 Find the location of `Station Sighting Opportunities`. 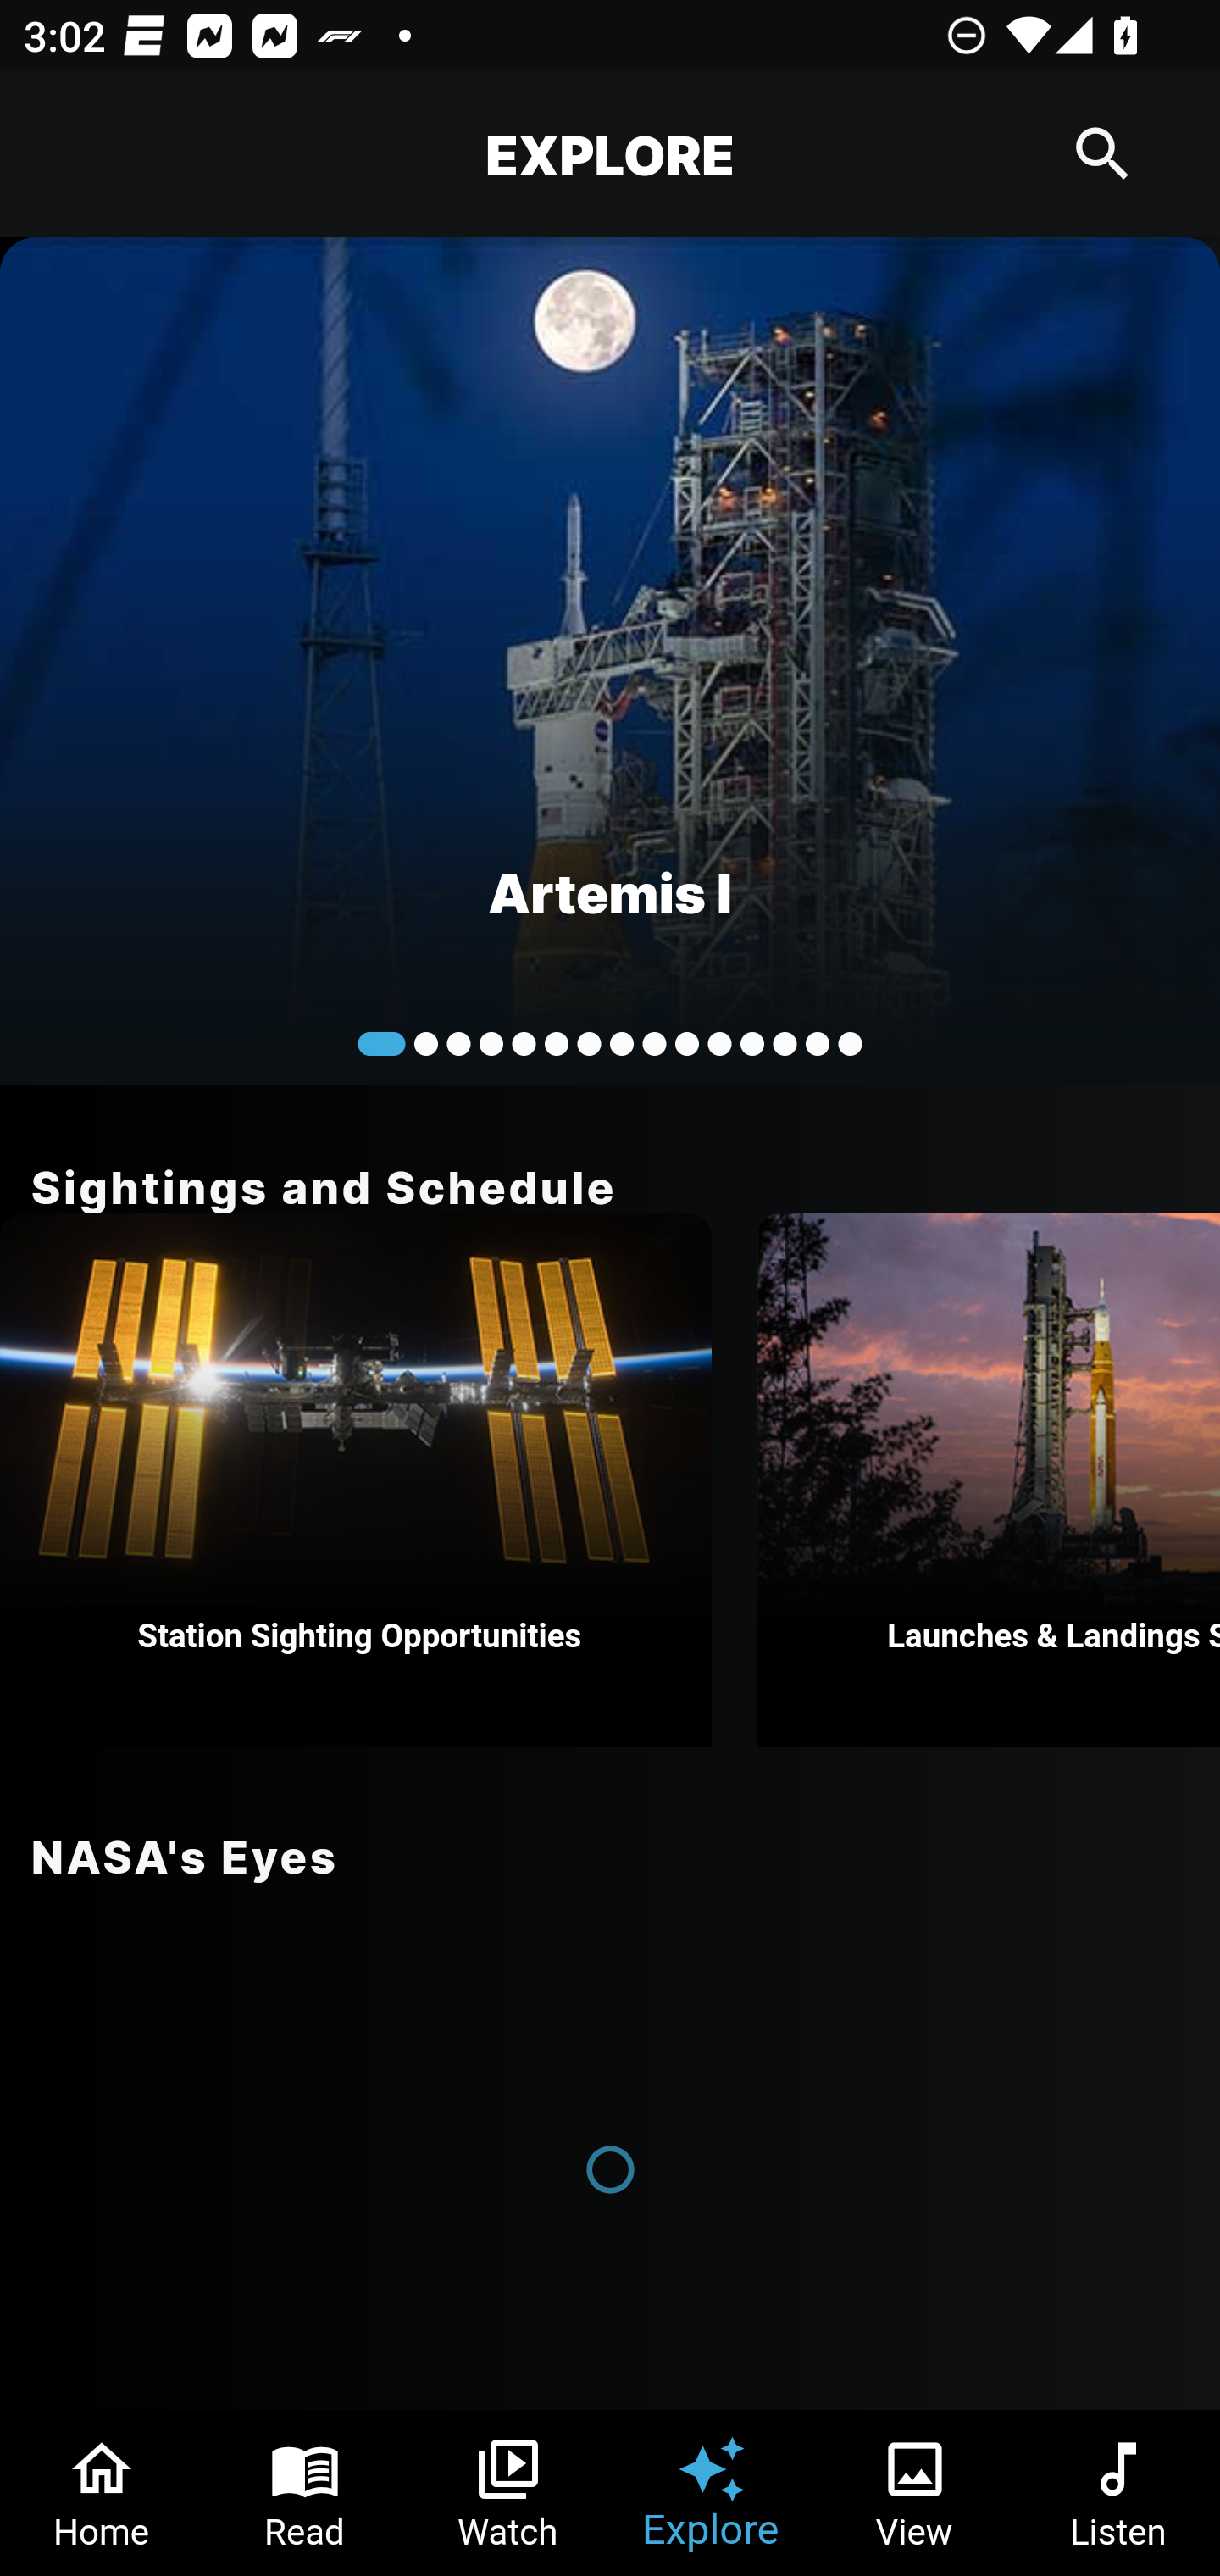

Station Sighting Opportunities is located at coordinates (356, 1480).